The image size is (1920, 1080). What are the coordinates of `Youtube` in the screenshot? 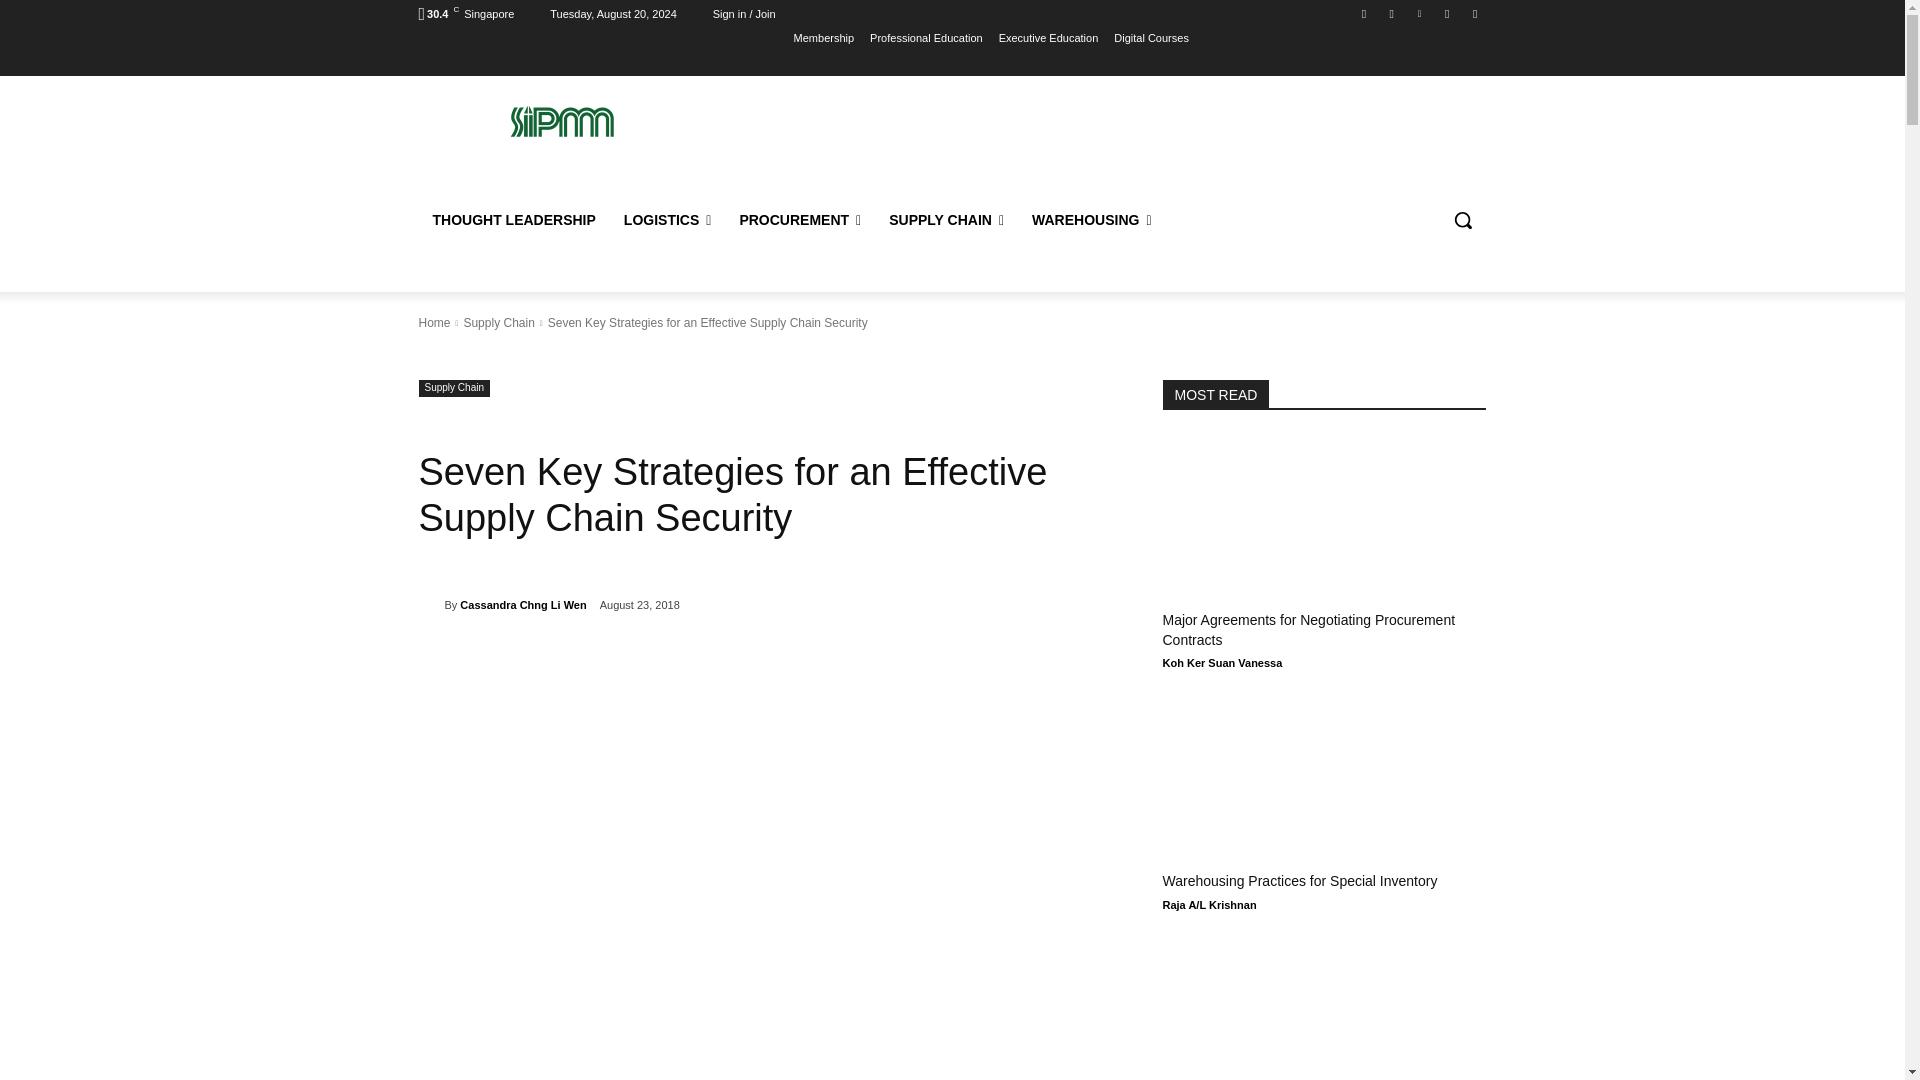 It's located at (1474, 13).